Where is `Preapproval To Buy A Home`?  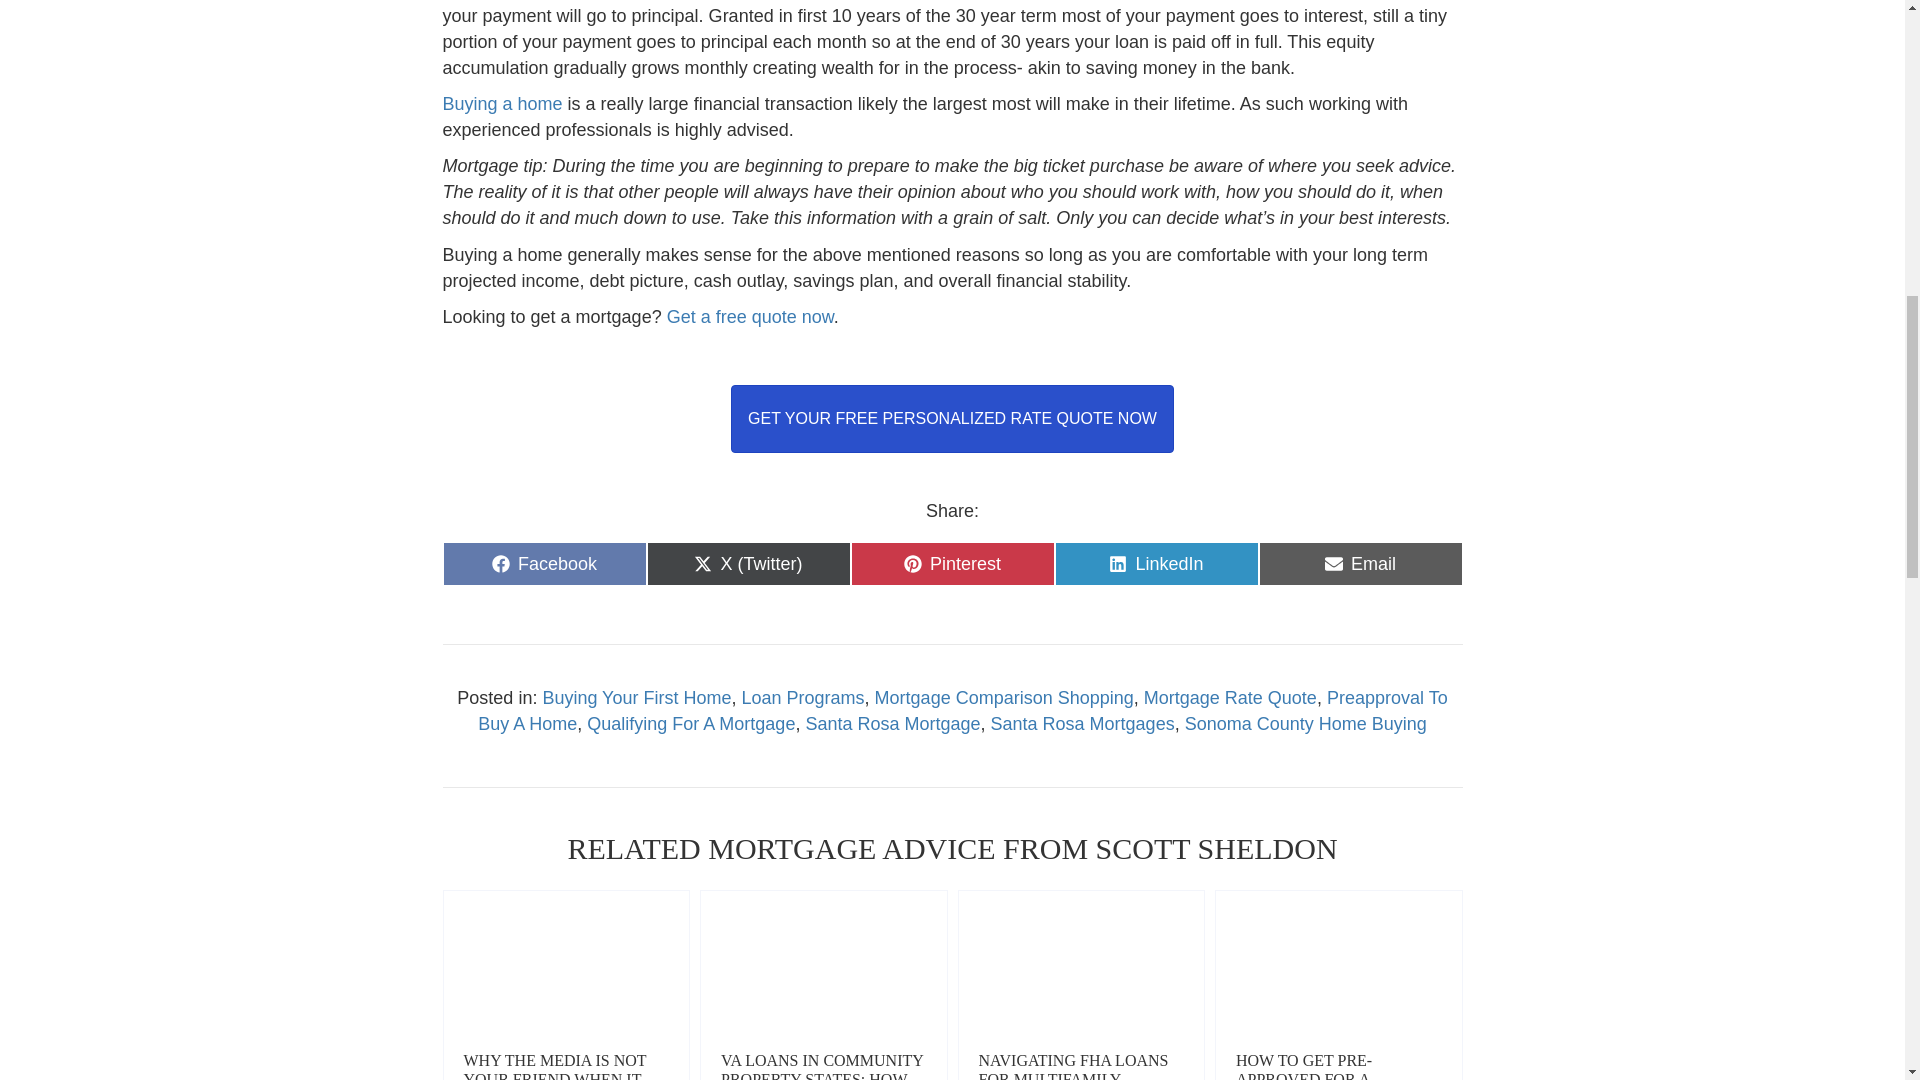 Preapproval To Buy A Home is located at coordinates (962, 710).